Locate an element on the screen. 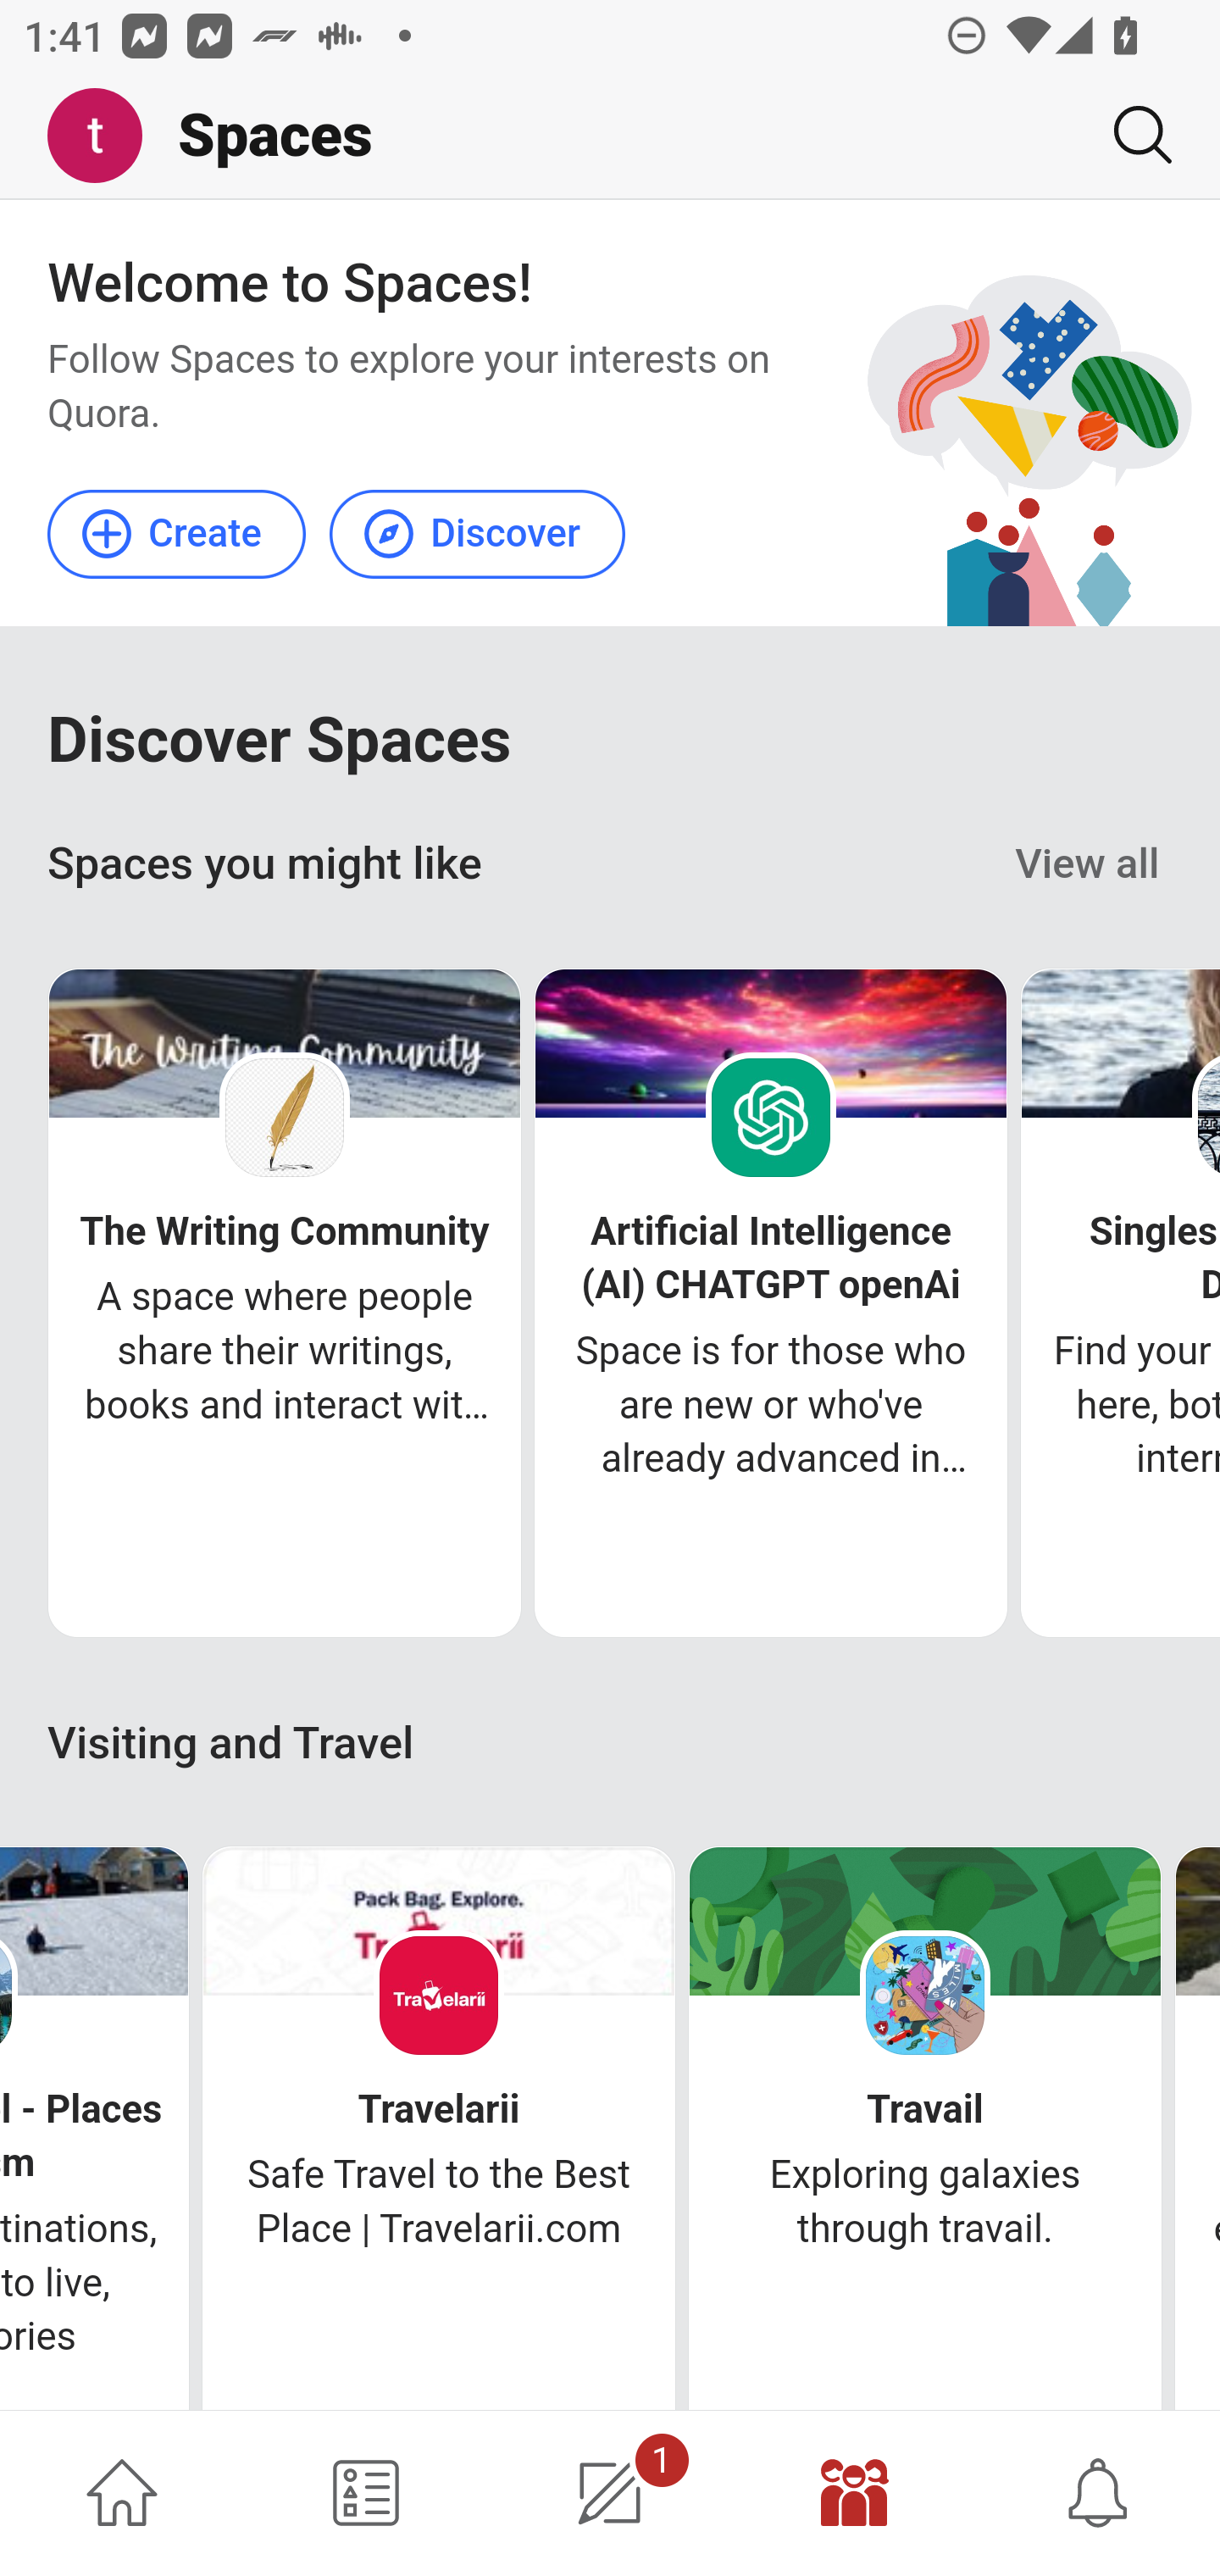 The height and width of the screenshot is (2576, 1220). The Writing Community is located at coordinates (284, 1232).